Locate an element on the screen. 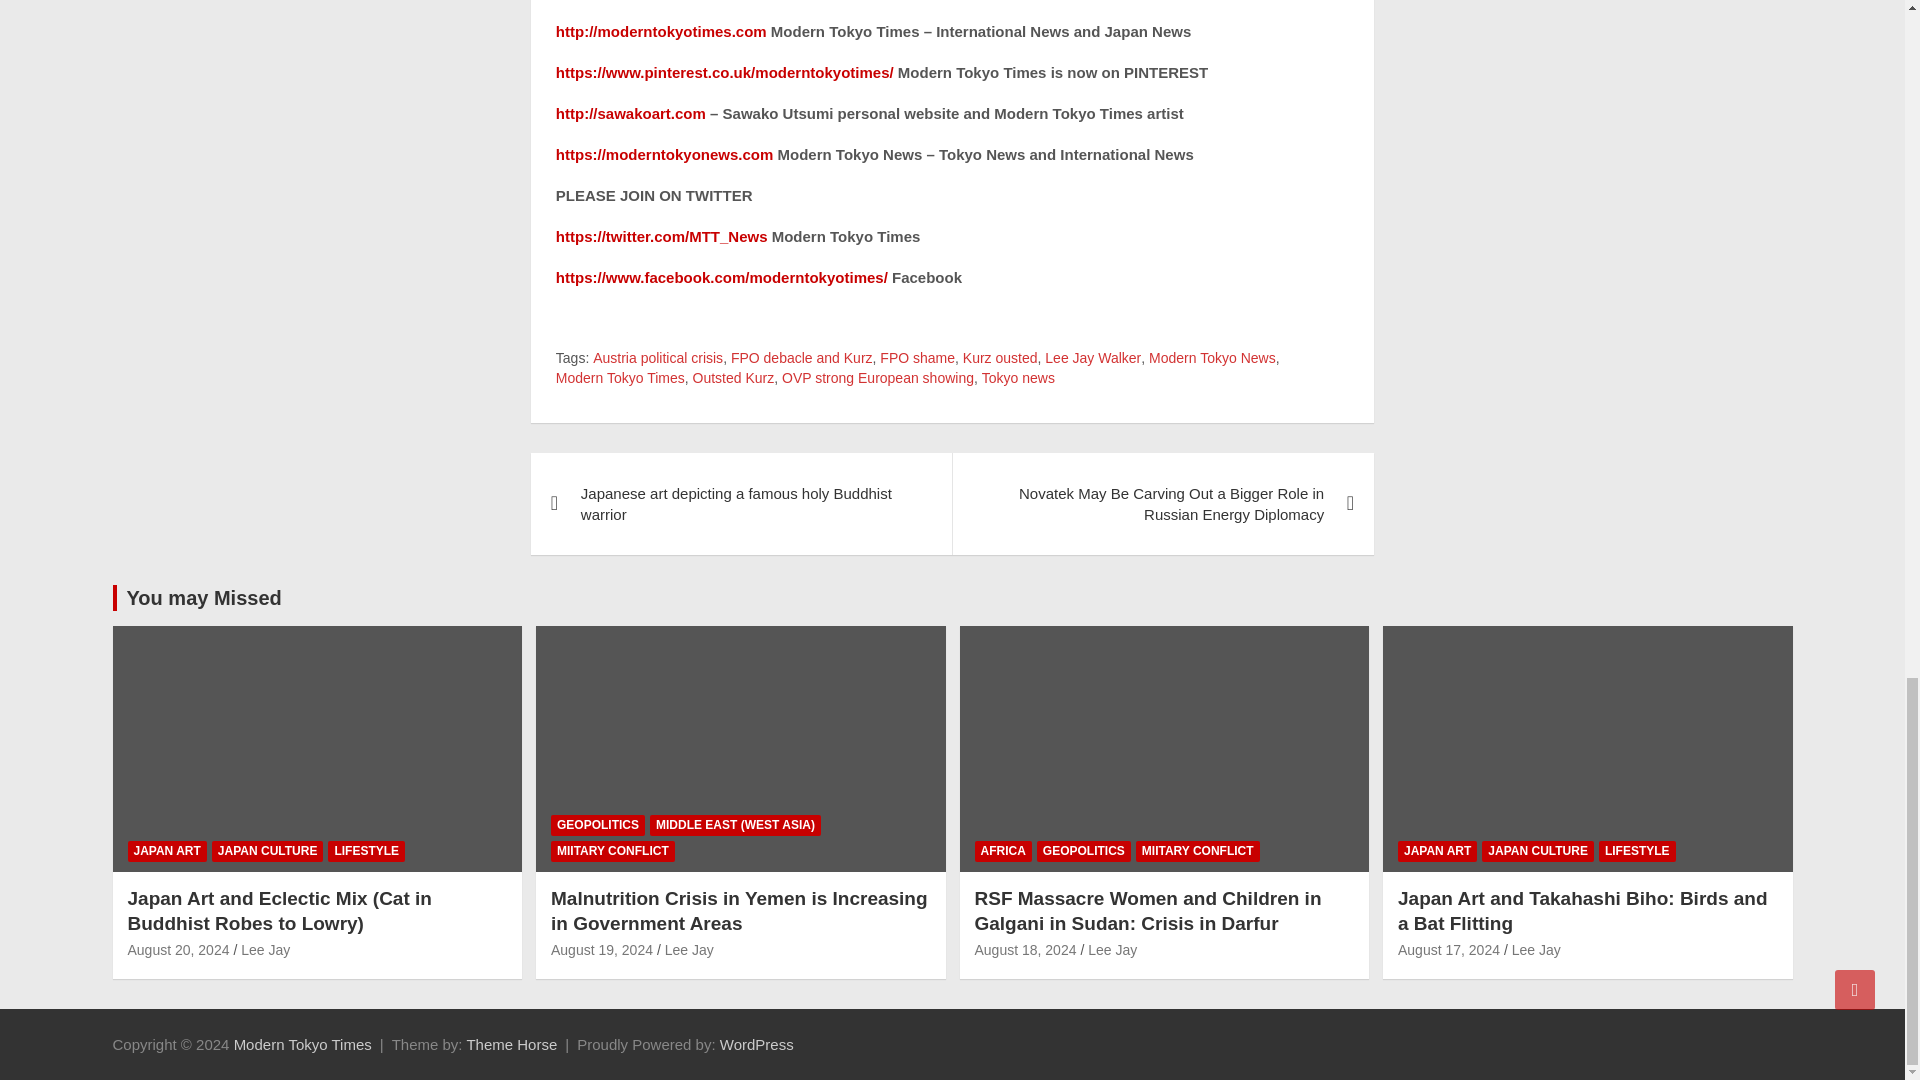 The width and height of the screenshot is (1920, 1080). FPO debacle and Kurz is located at coordinates (802, 358).